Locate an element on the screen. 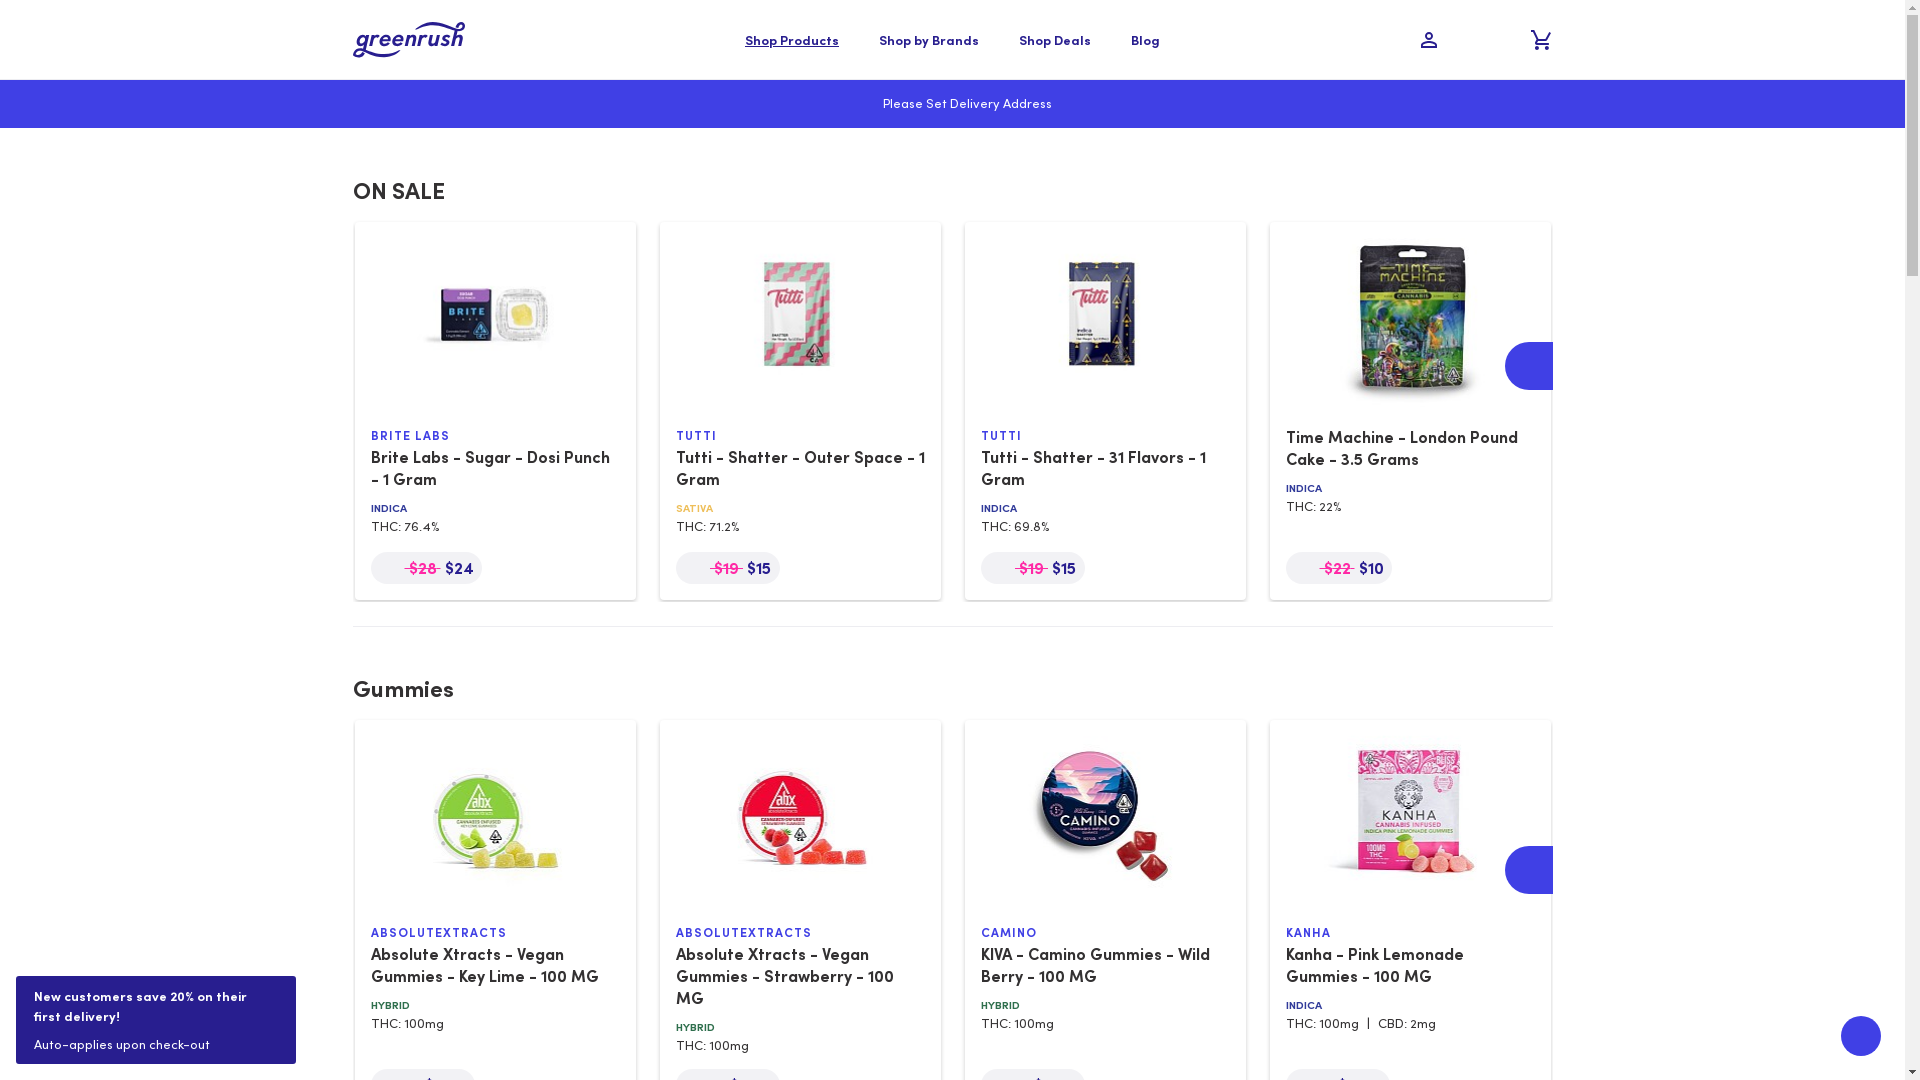   $22  $10 is located at coordinates (1339, 568).